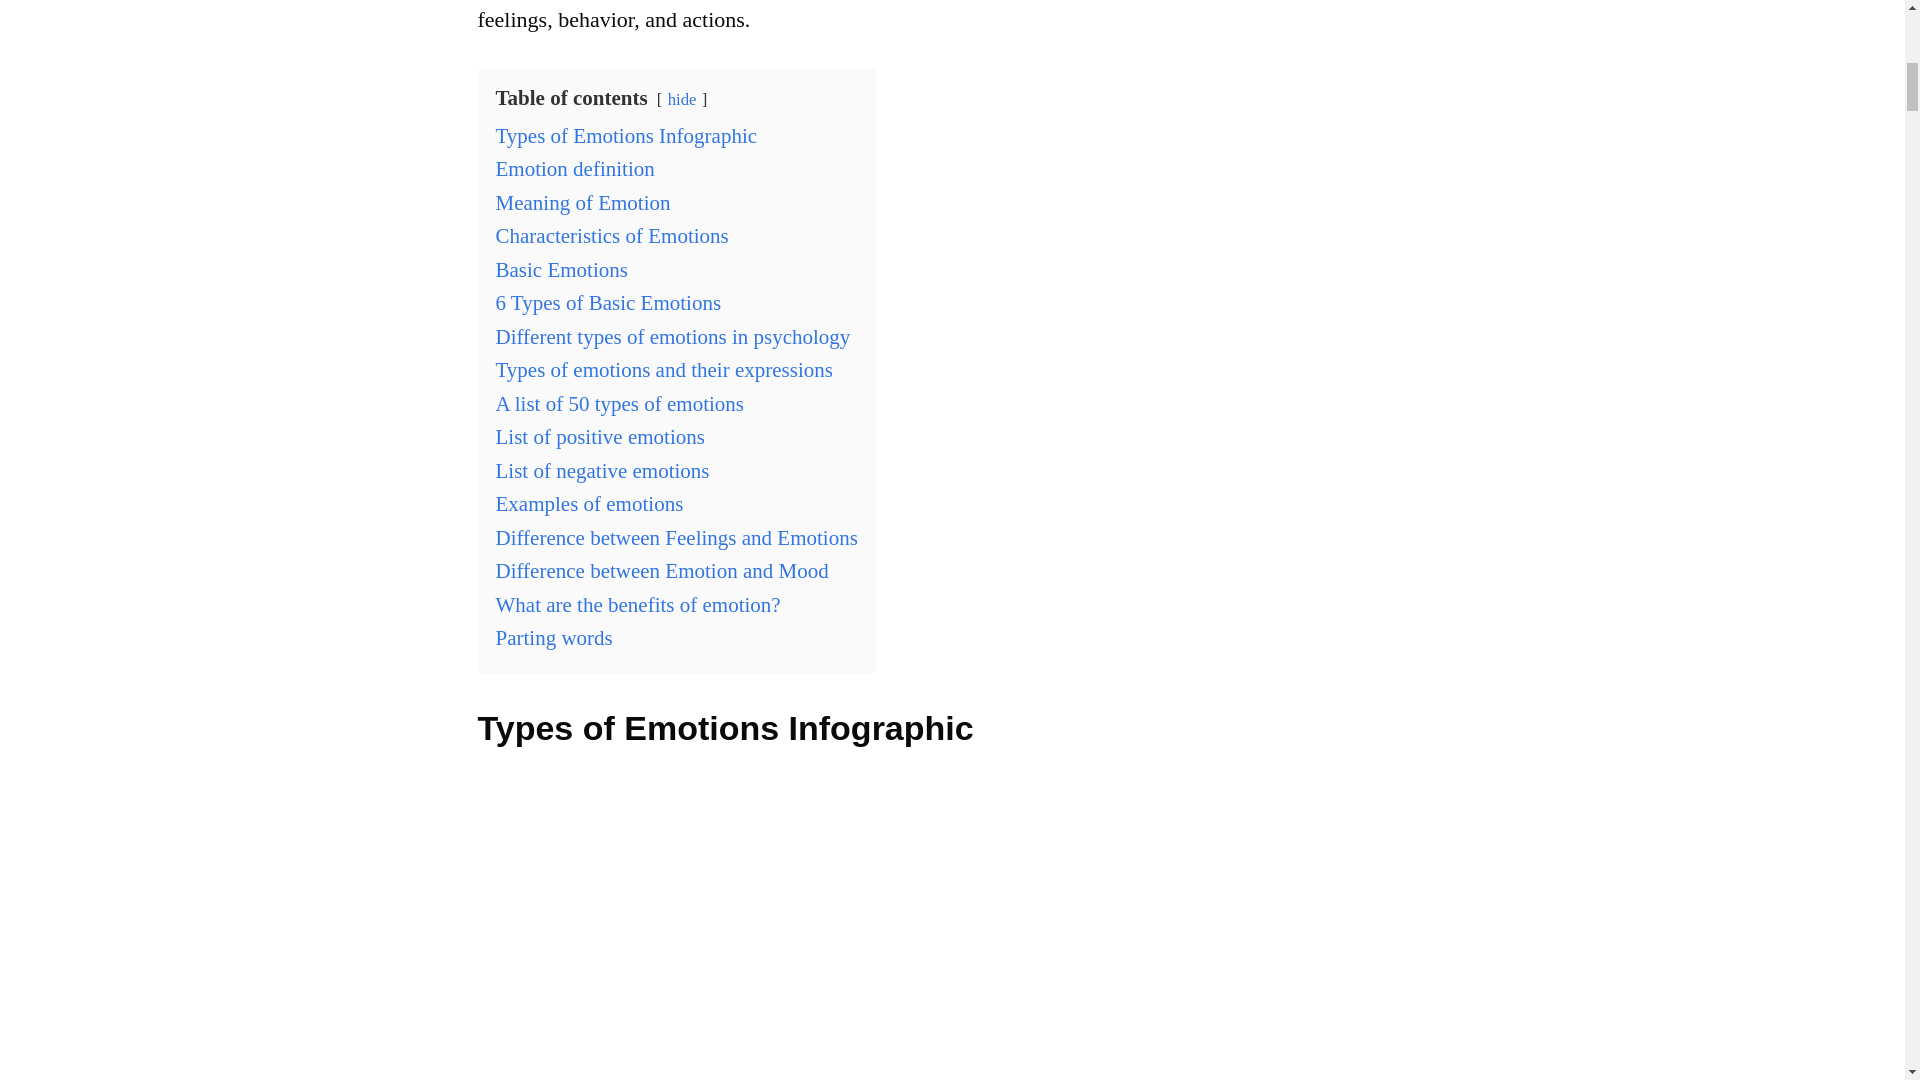 This screenshot has height=1080, width=1920. Describe the element at coordinates (662, 571) in the screenshot. I see `Difference between Emotion and Mood` at that location.